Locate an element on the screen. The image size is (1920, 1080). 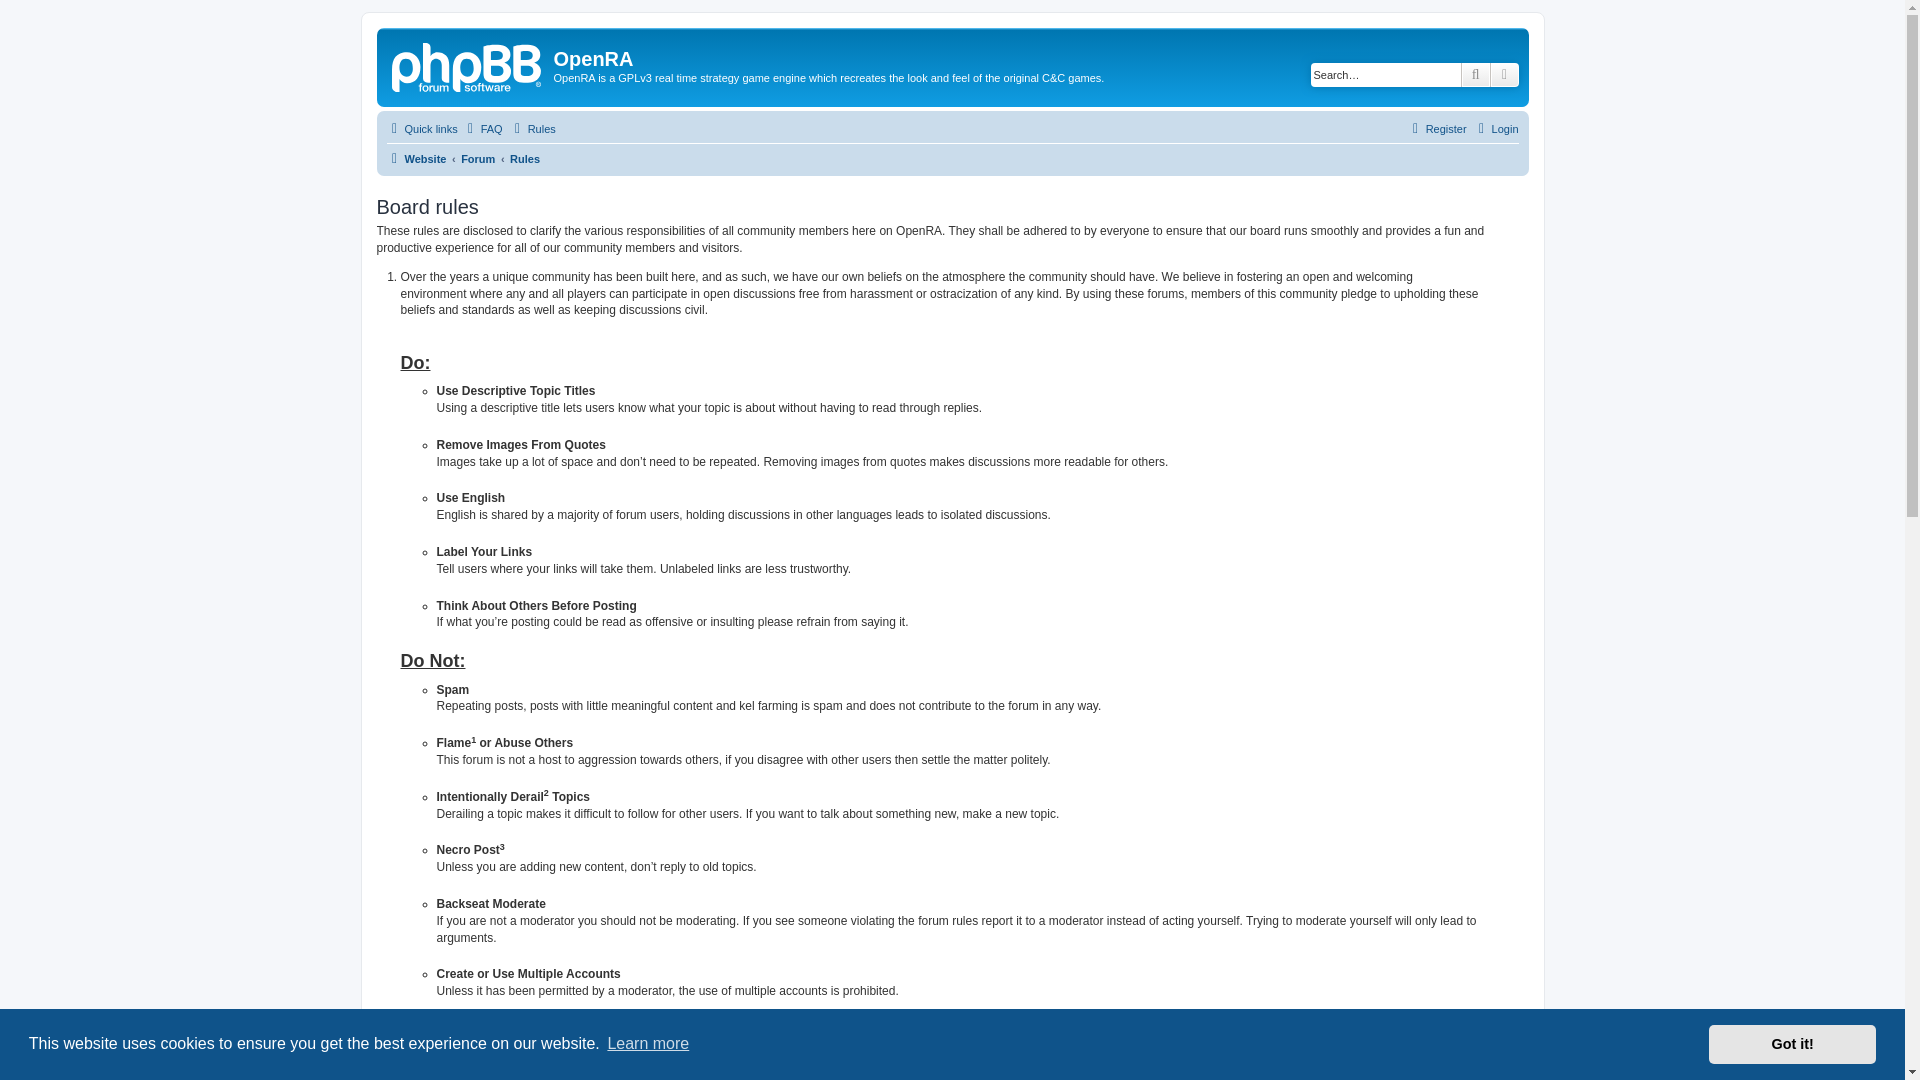
Forum is located at coordinates (478, 158).